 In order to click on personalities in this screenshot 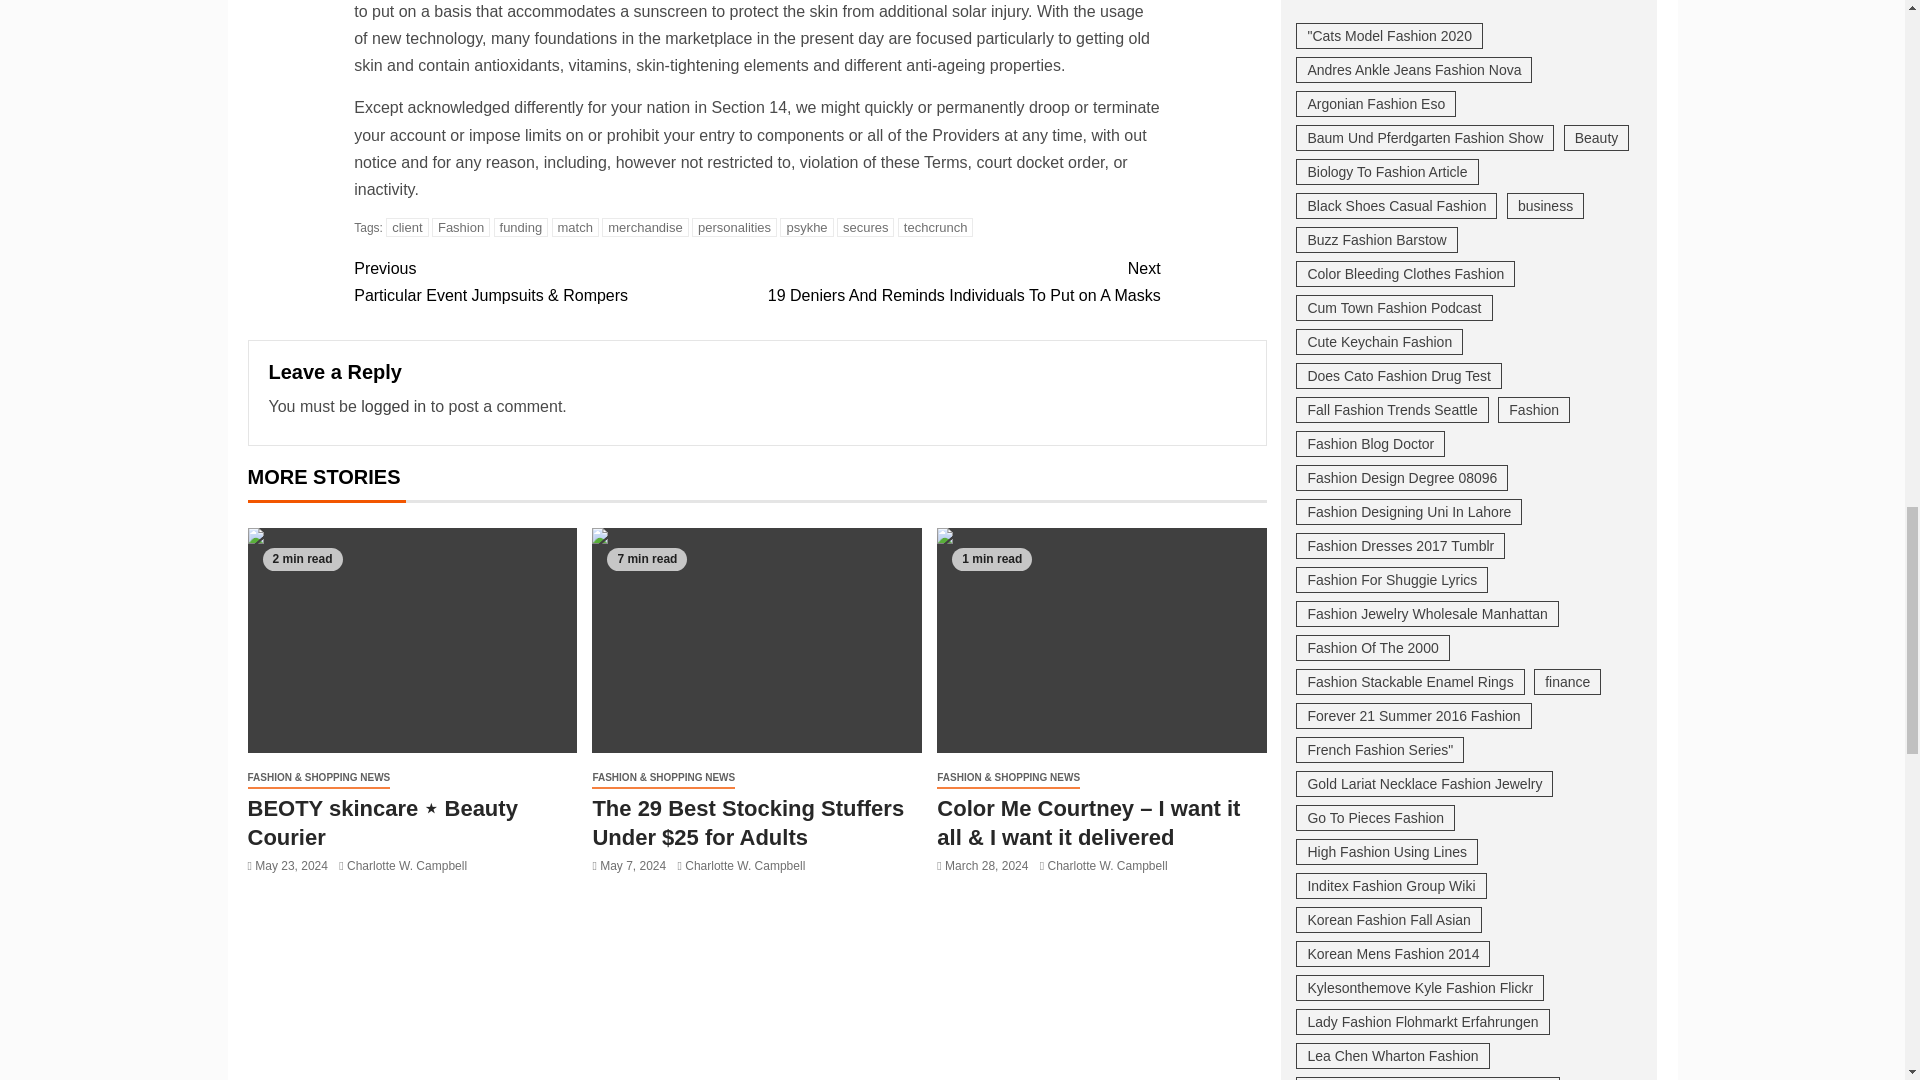, I will do `click(734, 227)`.